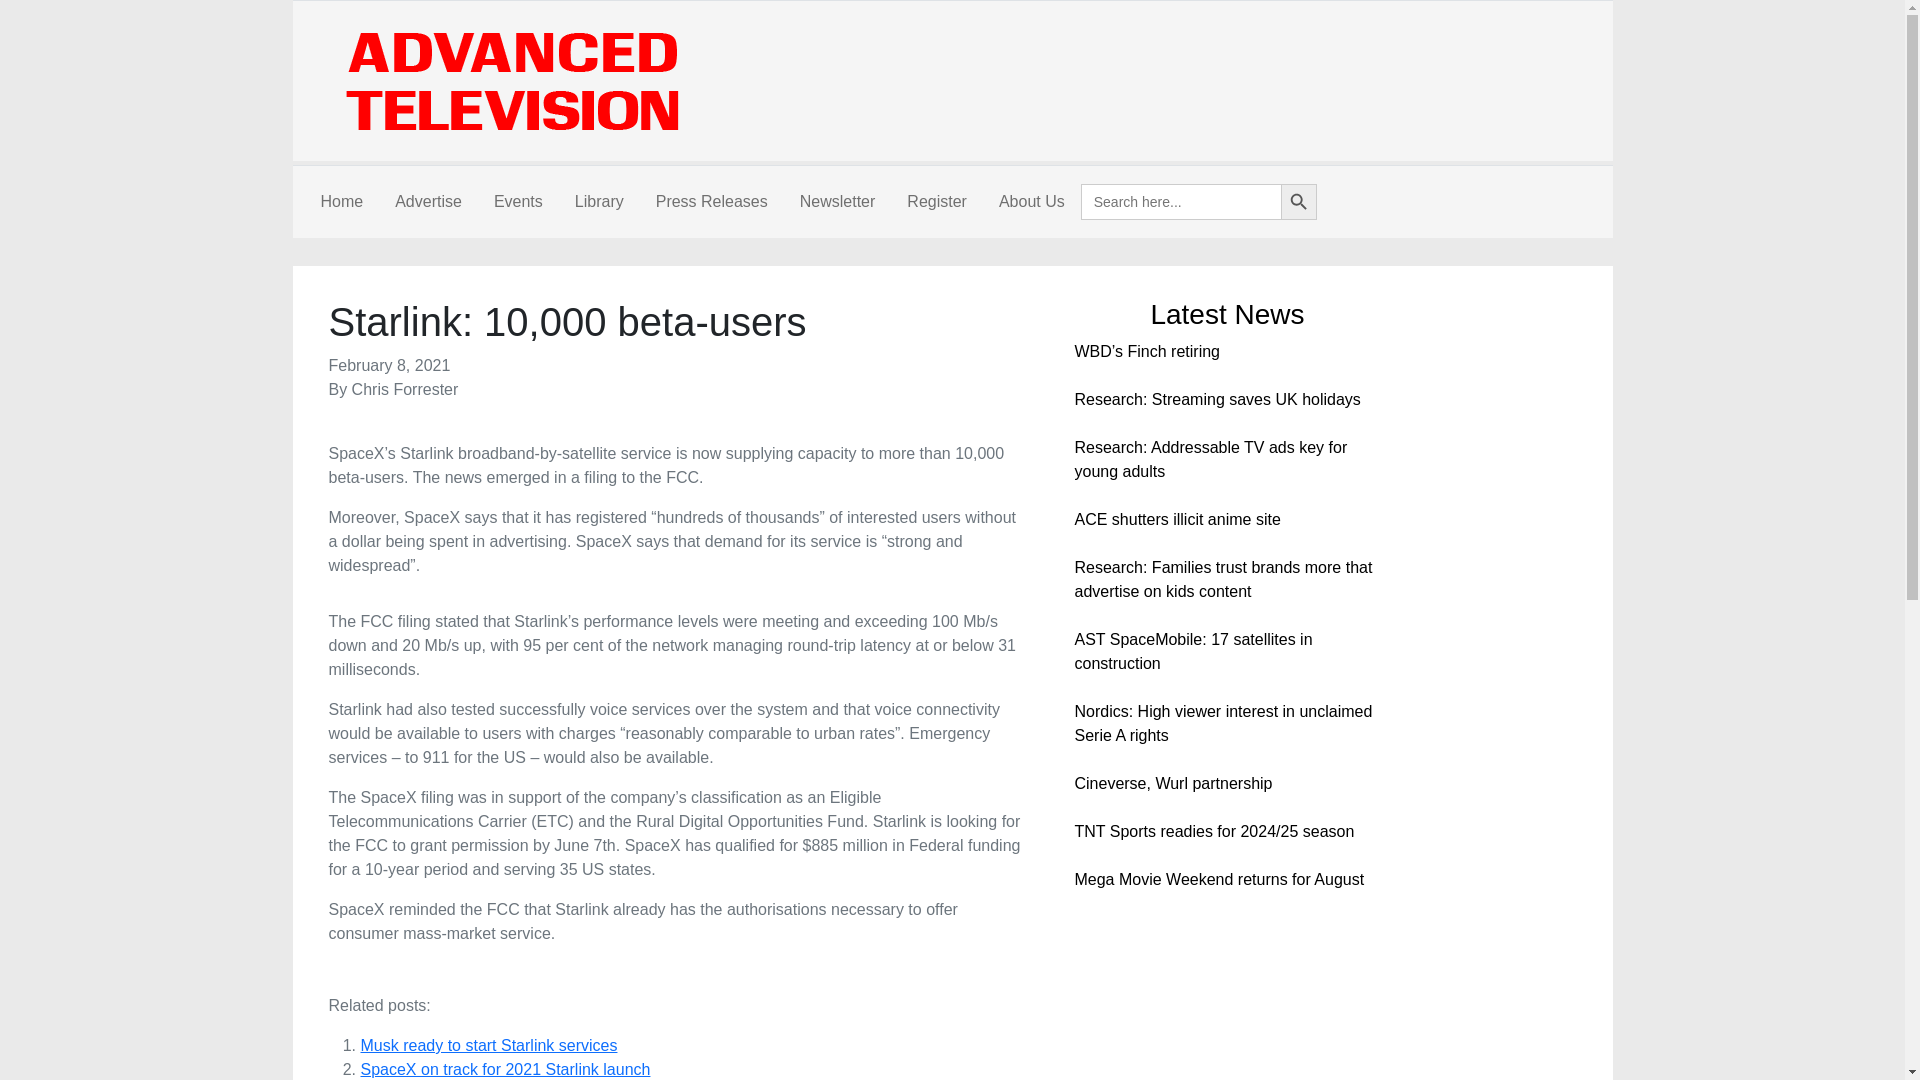  I want to click on Research: Streaming saves UK holidays, so click(1216, 399).